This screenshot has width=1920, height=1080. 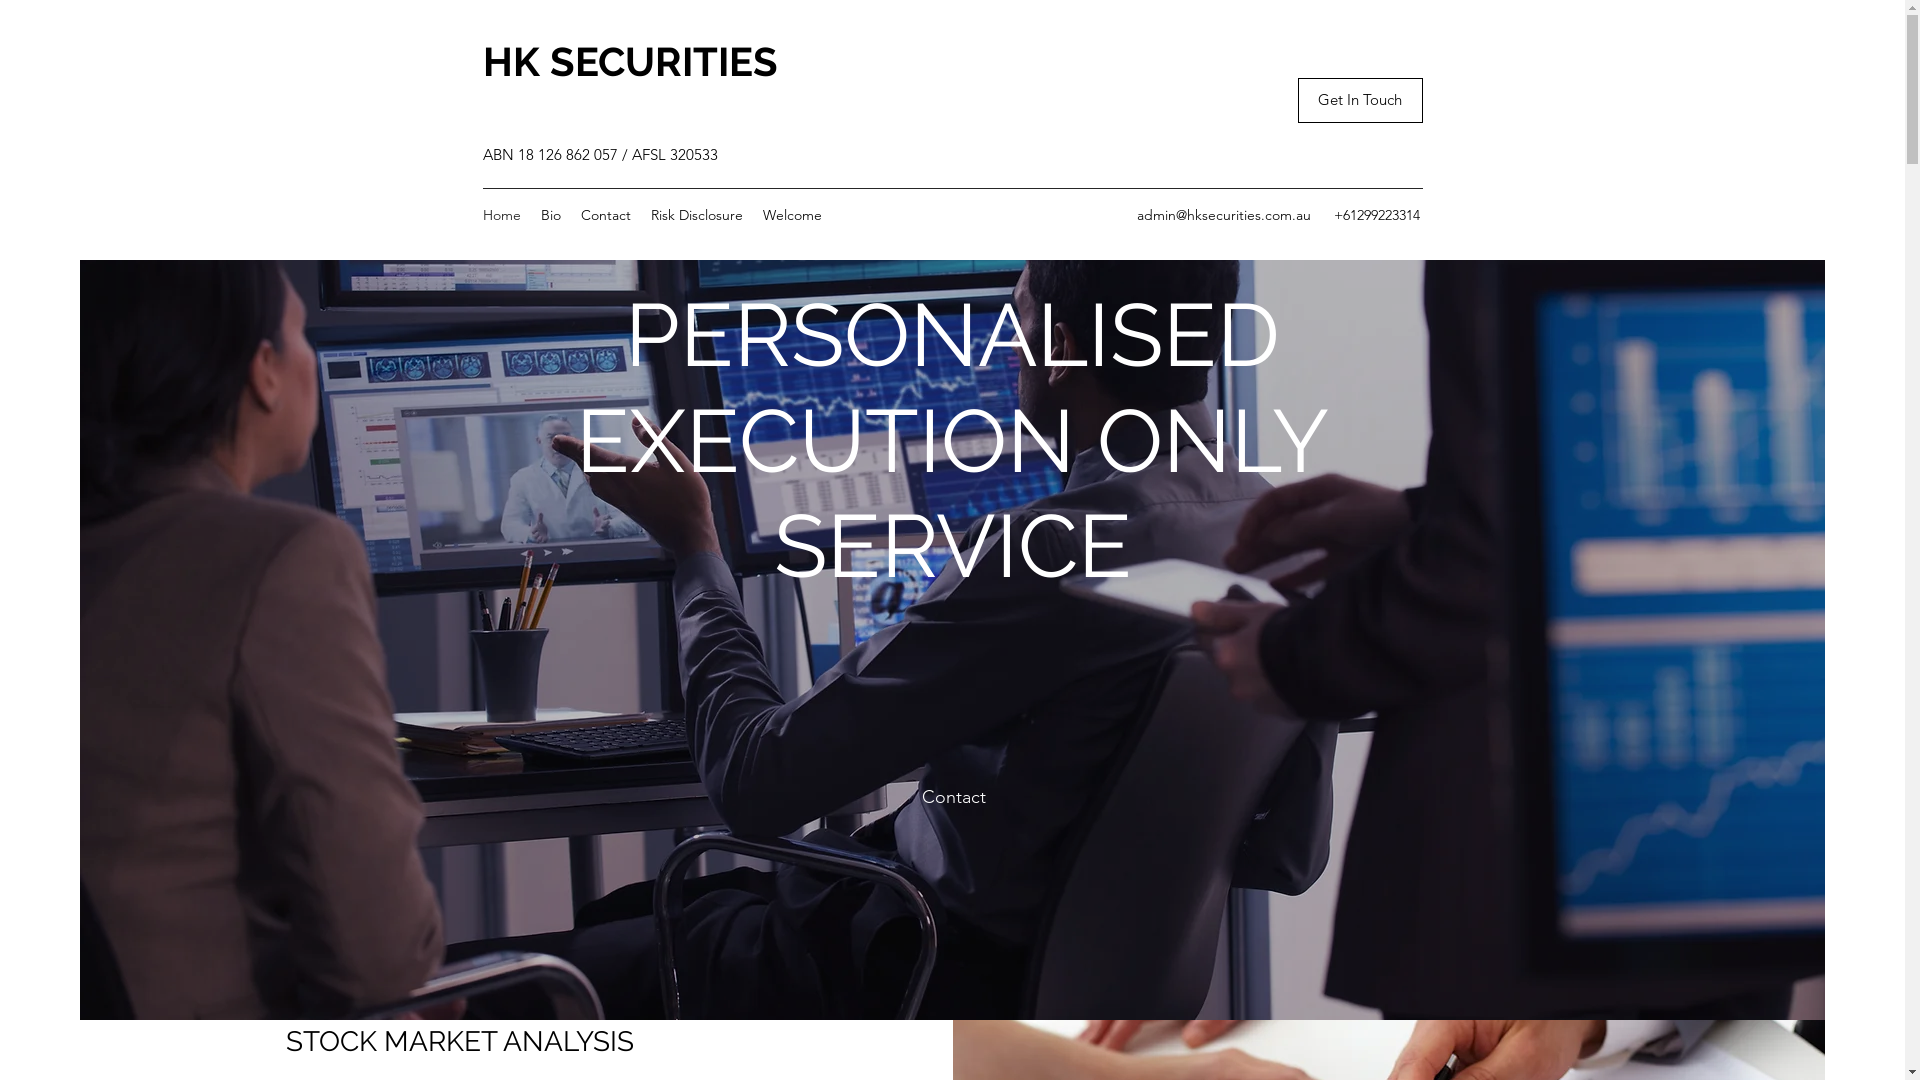 I want to click on Home, so click(x=501, y=215).